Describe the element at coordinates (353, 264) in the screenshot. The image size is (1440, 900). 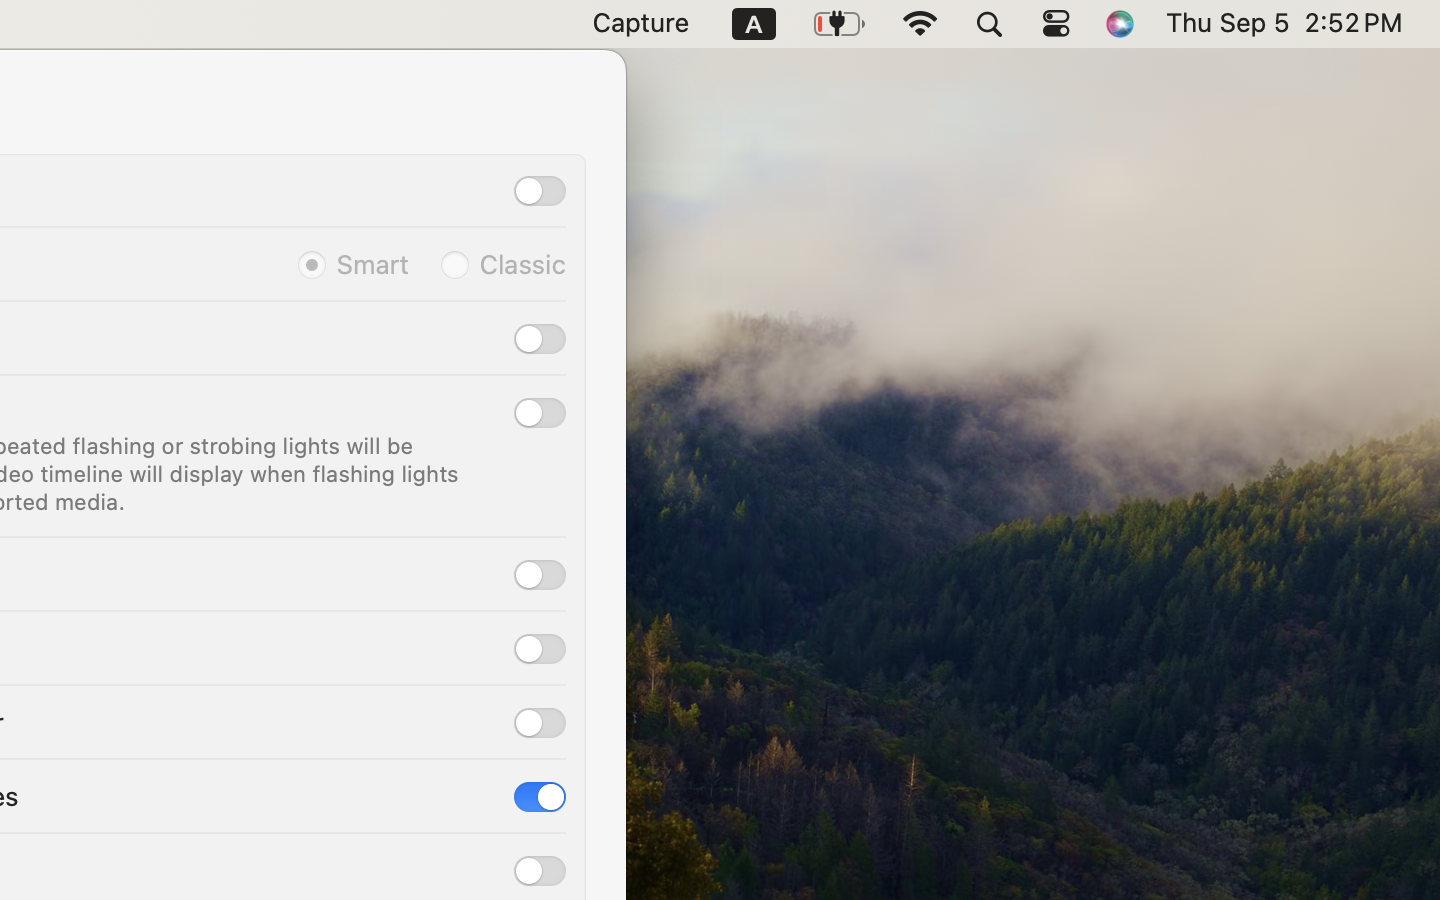
I see `1` at that location.